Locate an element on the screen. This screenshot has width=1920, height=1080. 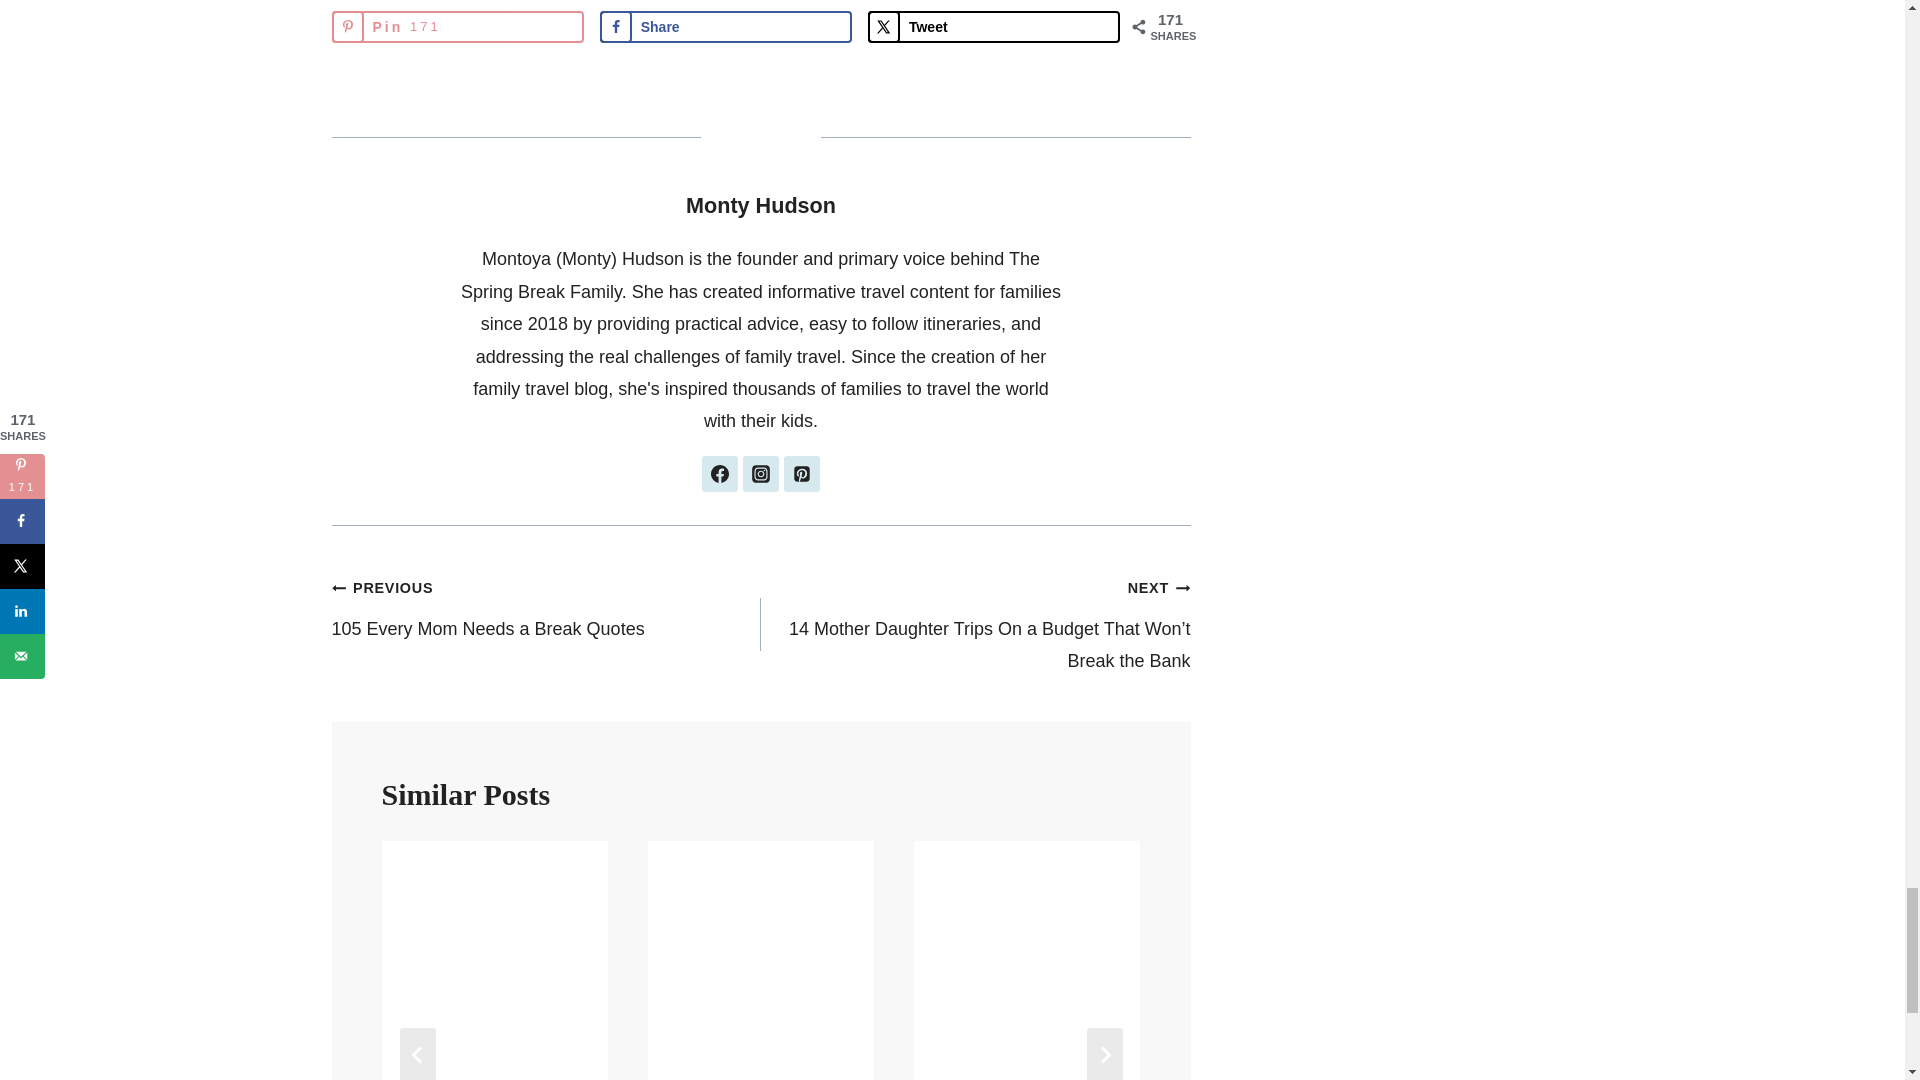
Posts by Monty Hudson is located at coordinates (760, 206).